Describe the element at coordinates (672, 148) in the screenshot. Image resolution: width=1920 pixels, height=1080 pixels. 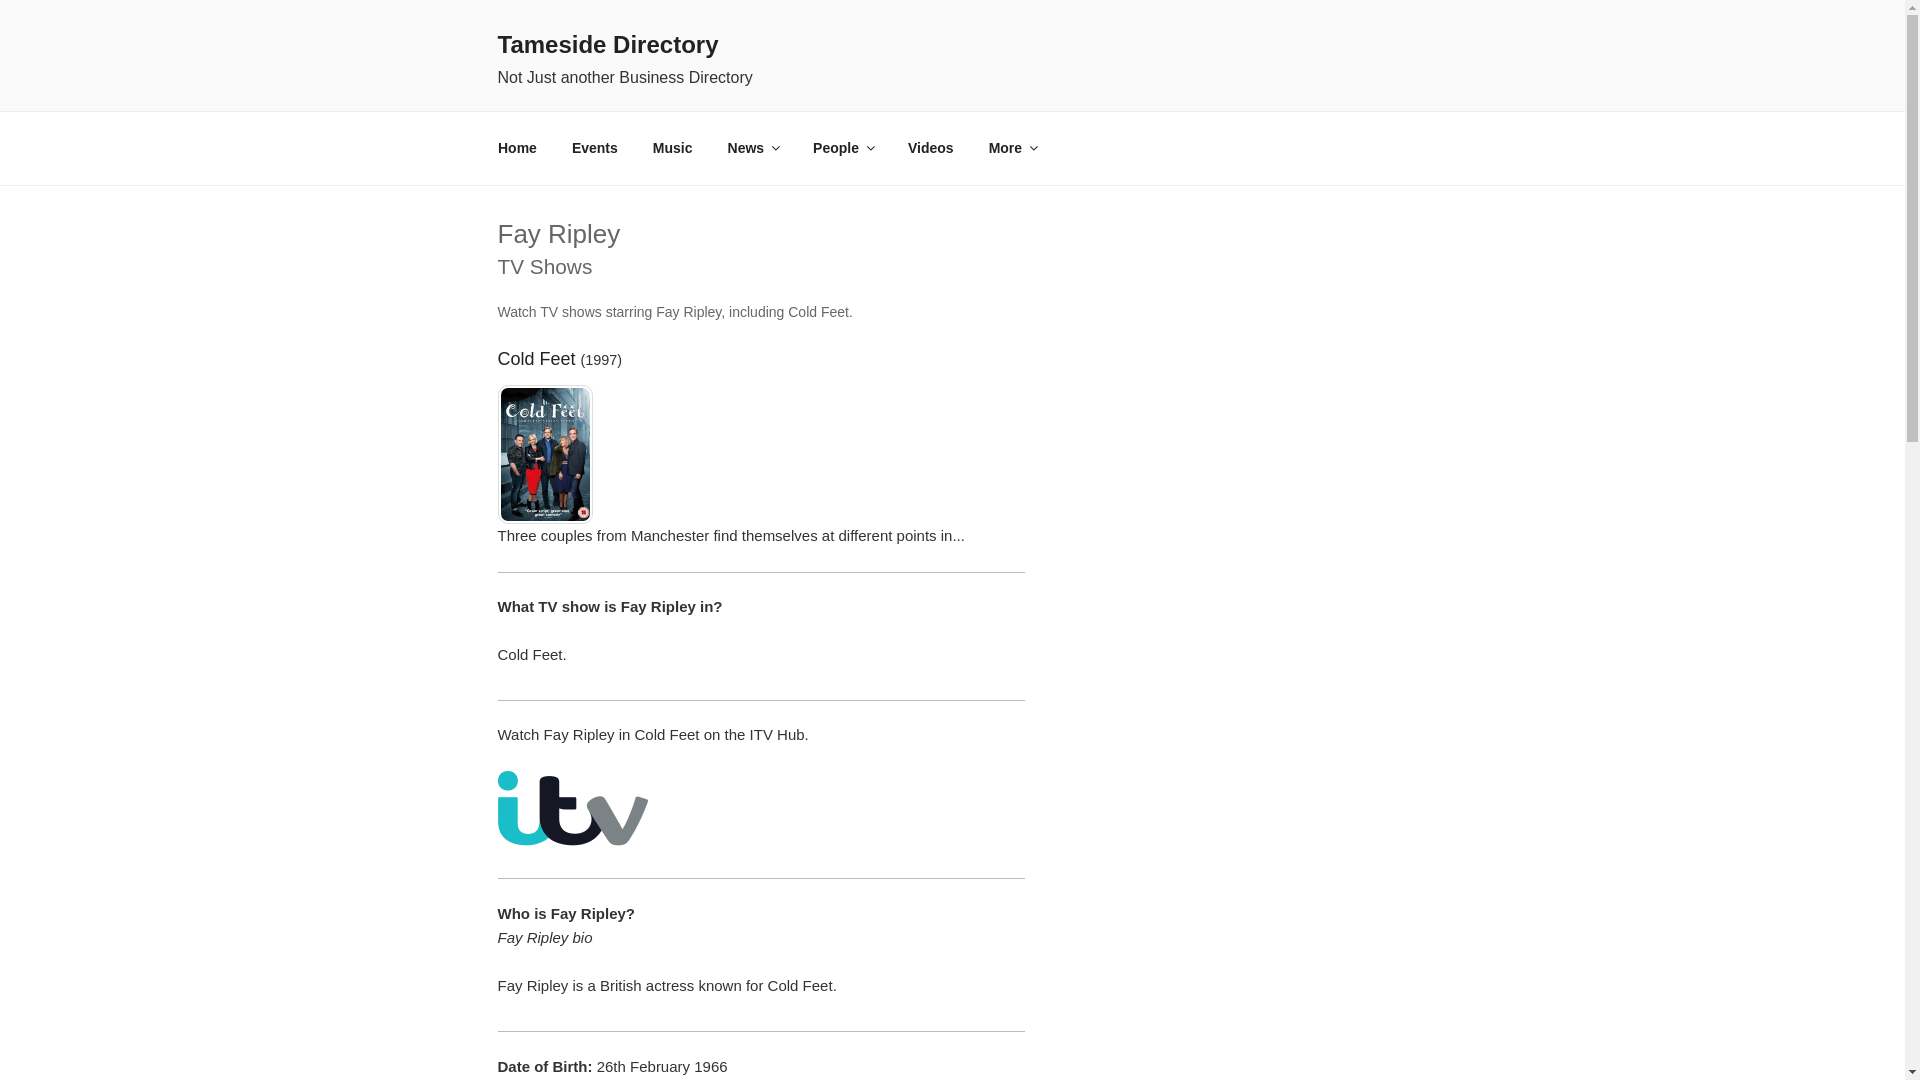
I see `Music` at that location.